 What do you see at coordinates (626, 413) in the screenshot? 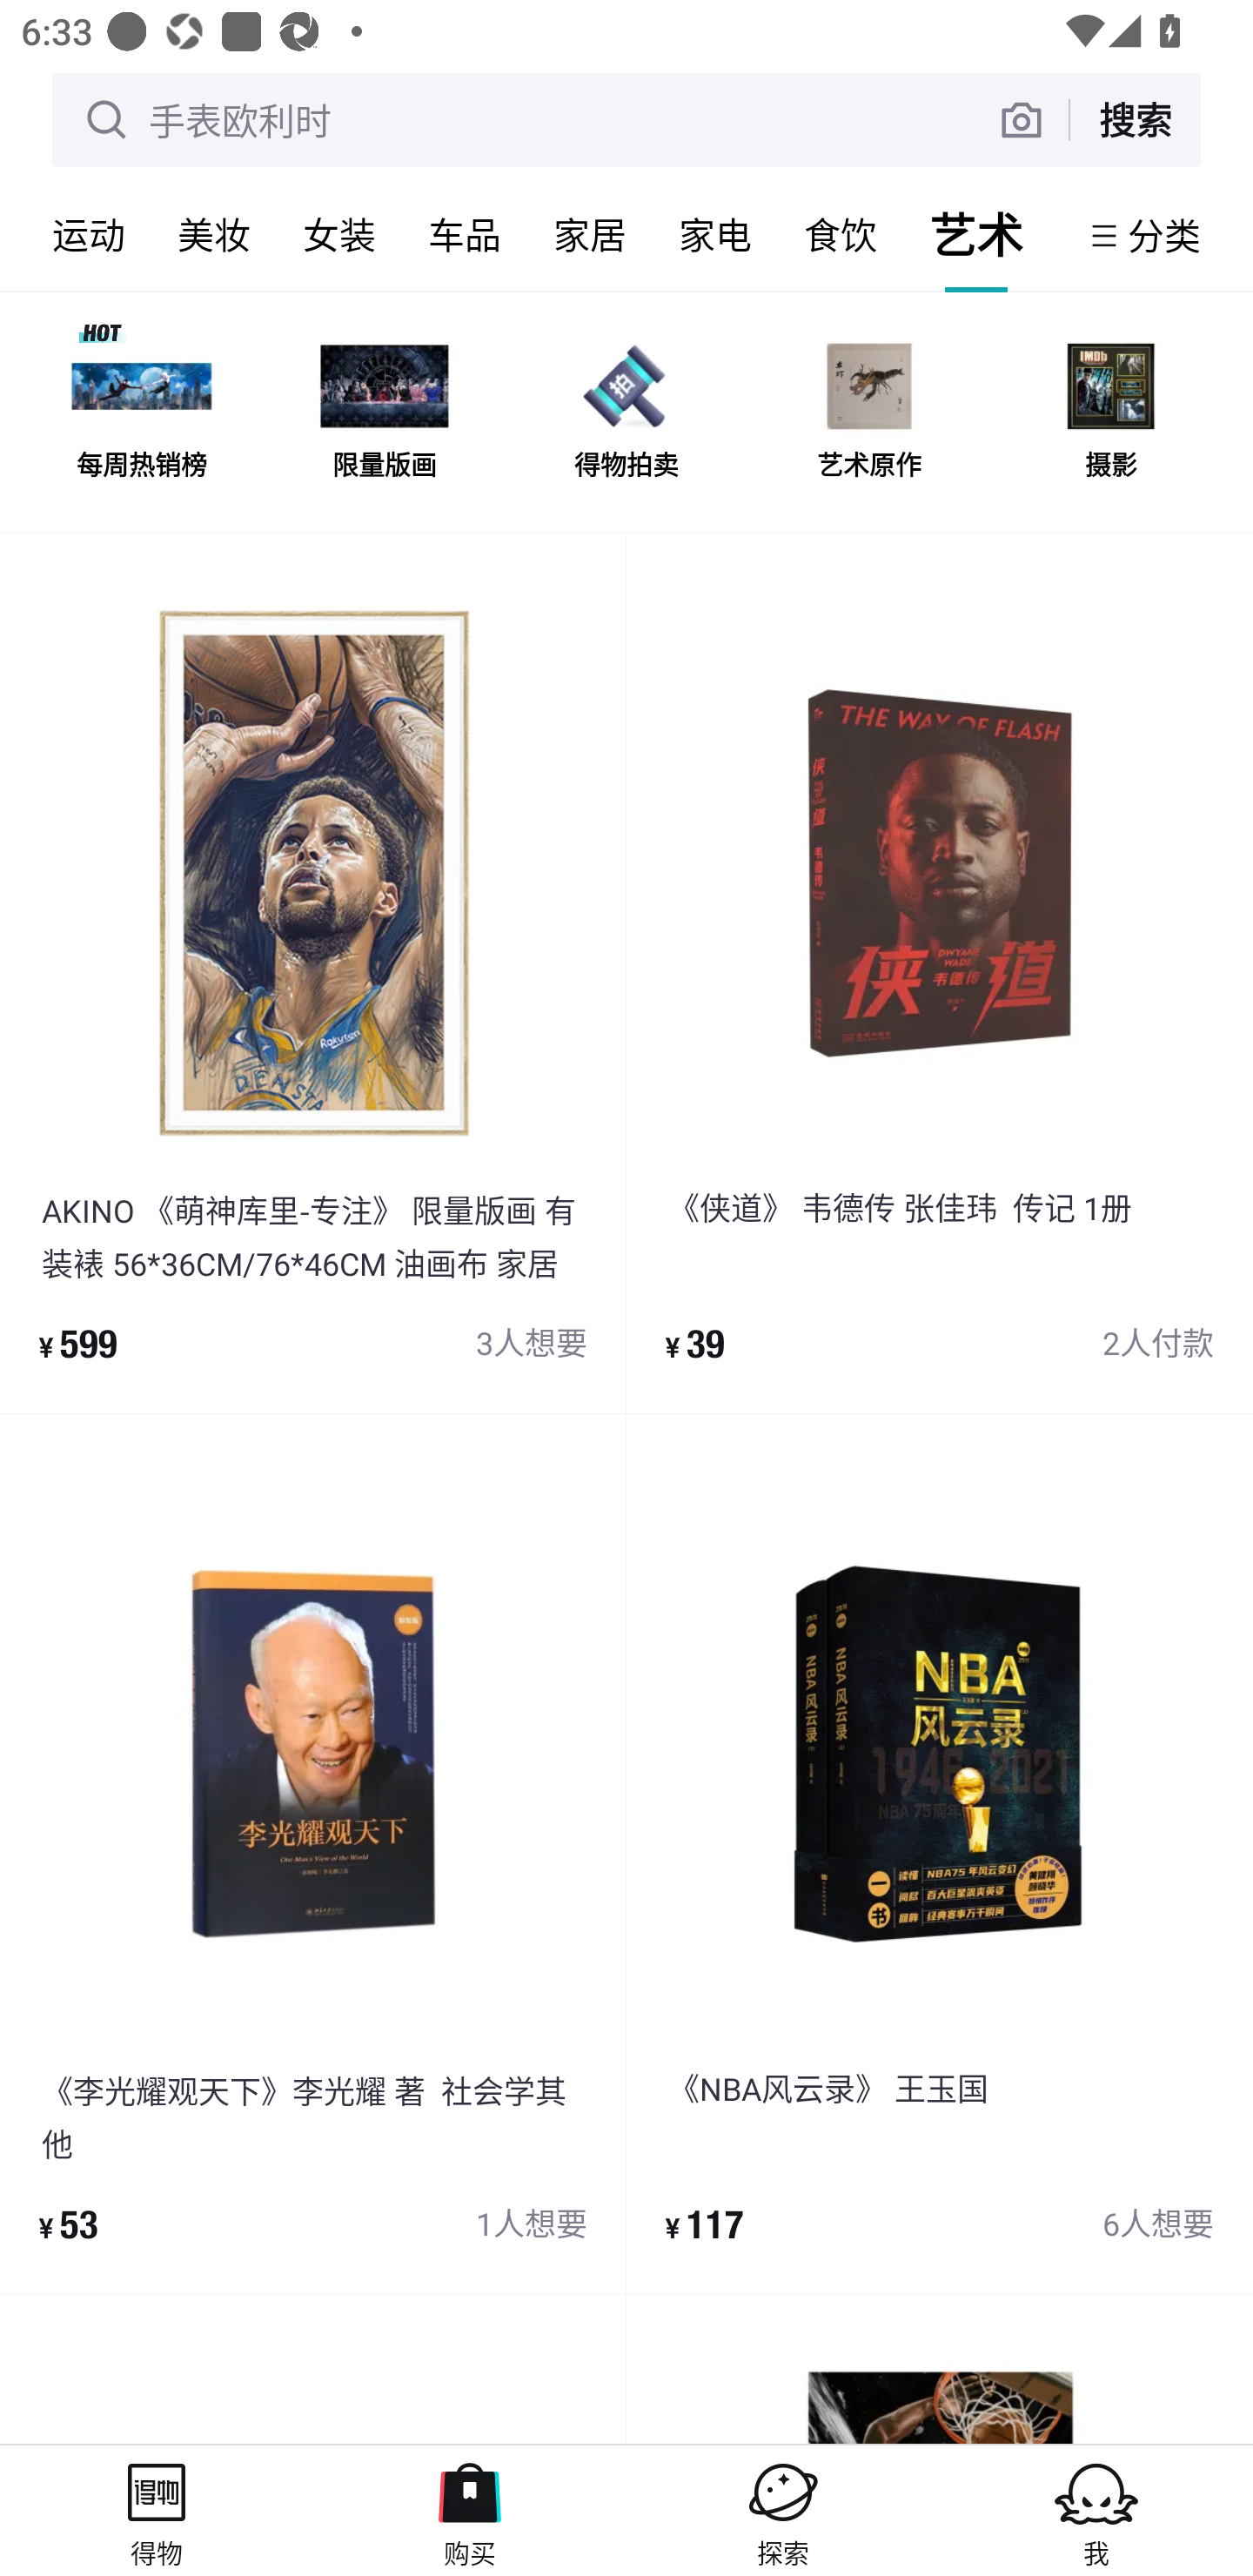
I see `得物拍卖` at bounding box center [626, 413].